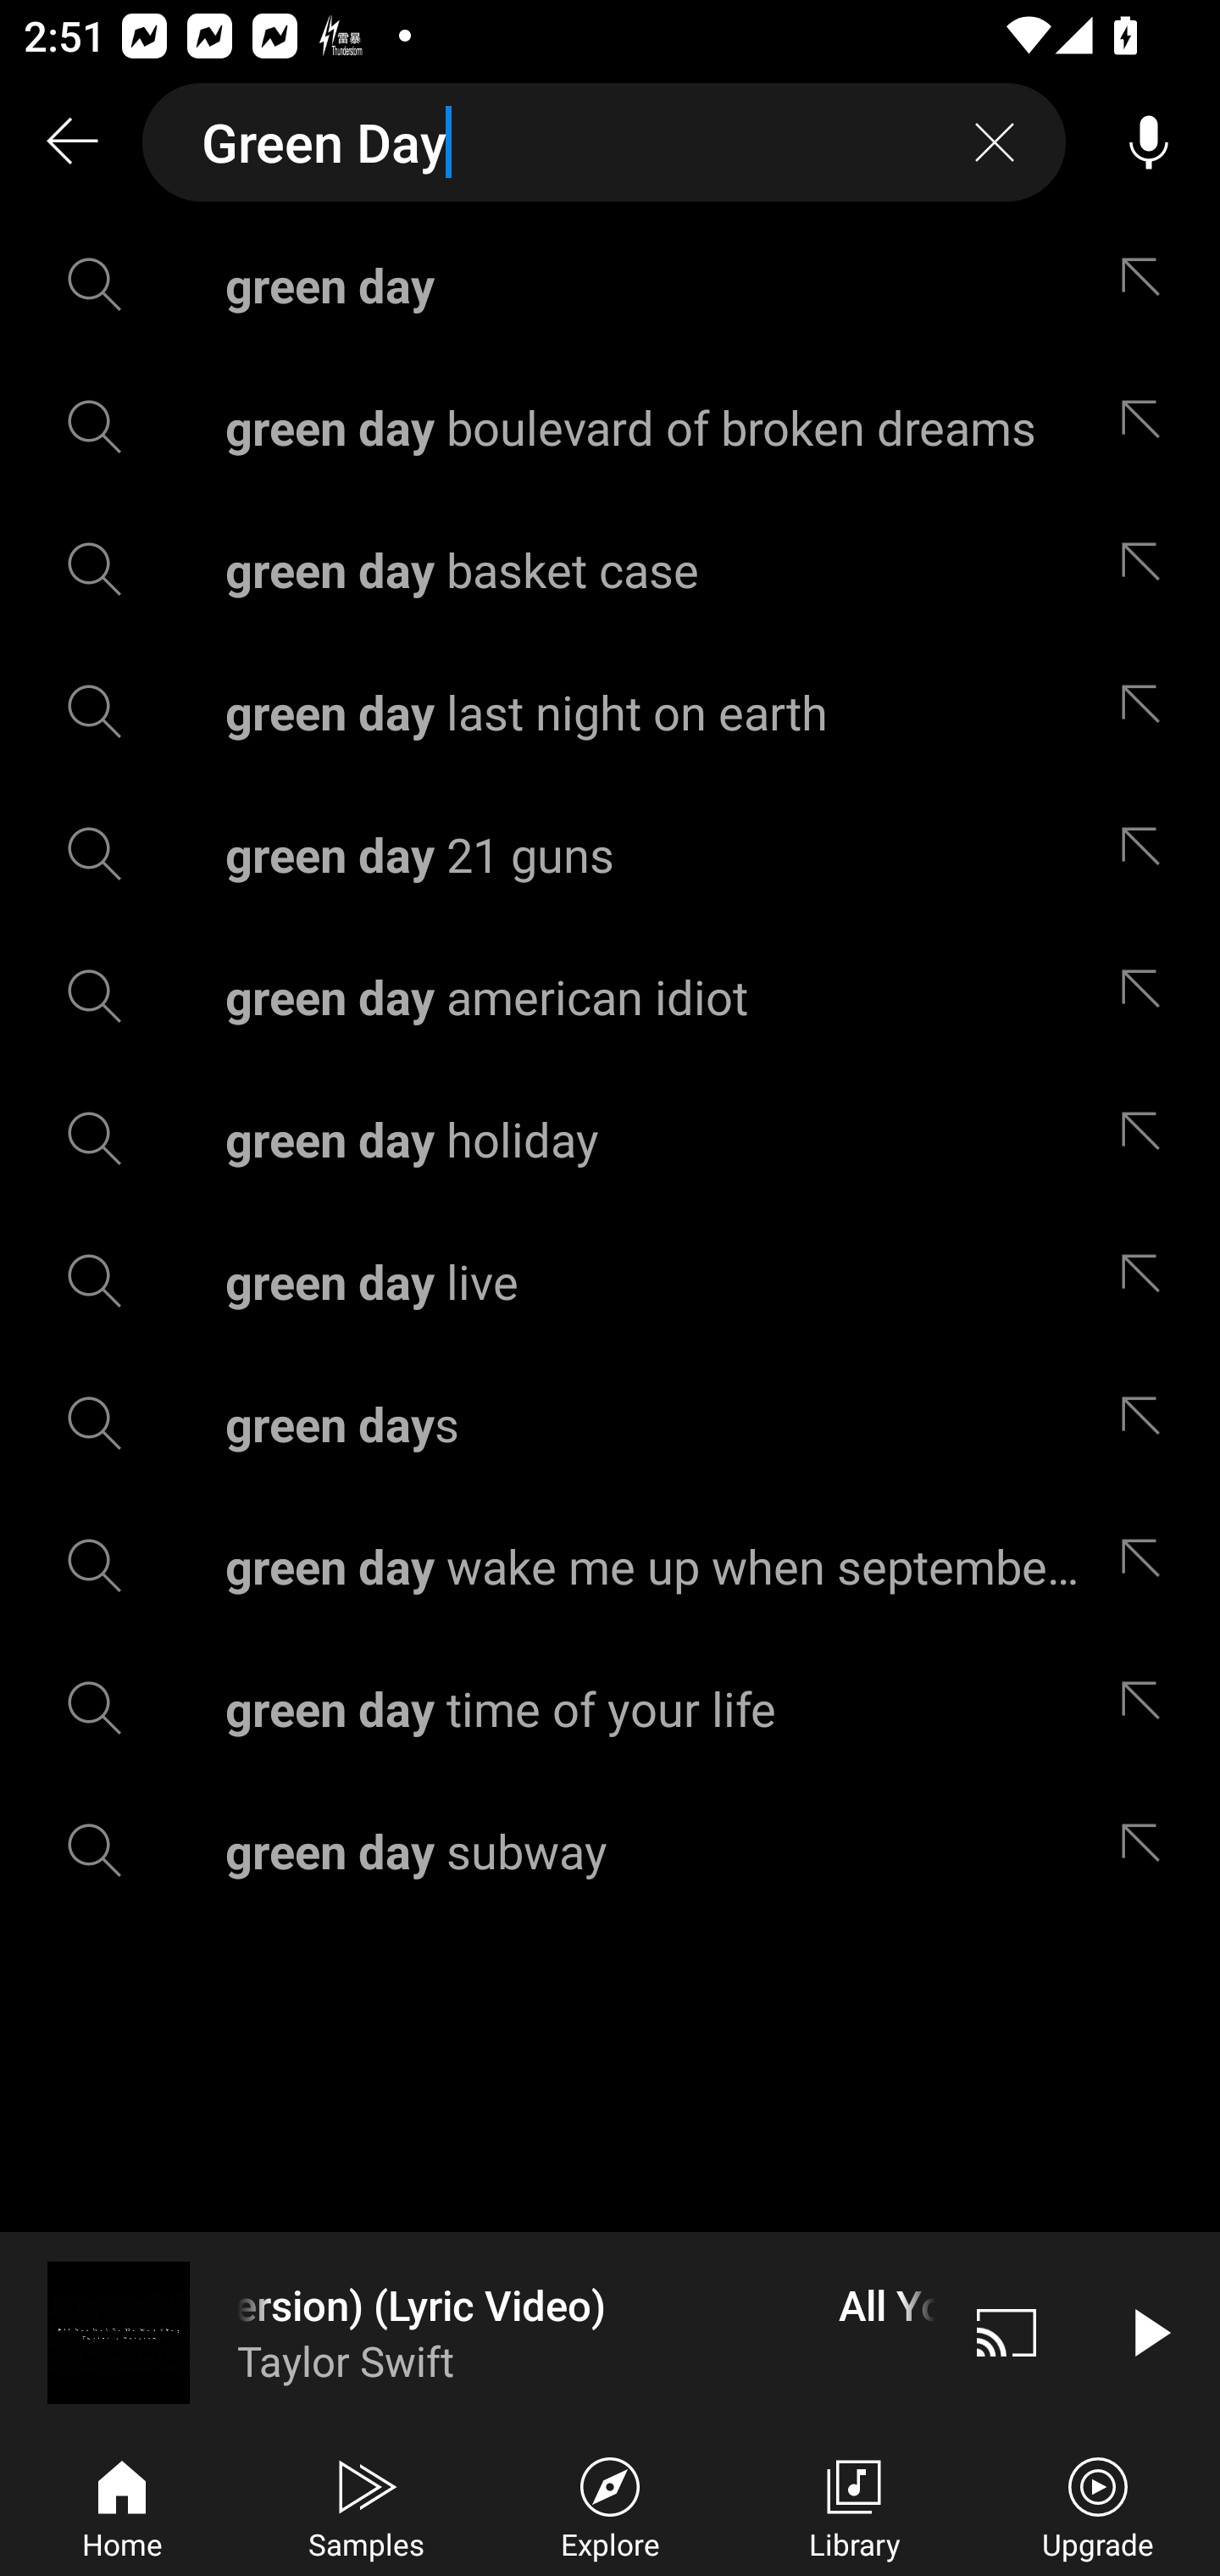  I want to click on Voice search, so click(1149, 142).